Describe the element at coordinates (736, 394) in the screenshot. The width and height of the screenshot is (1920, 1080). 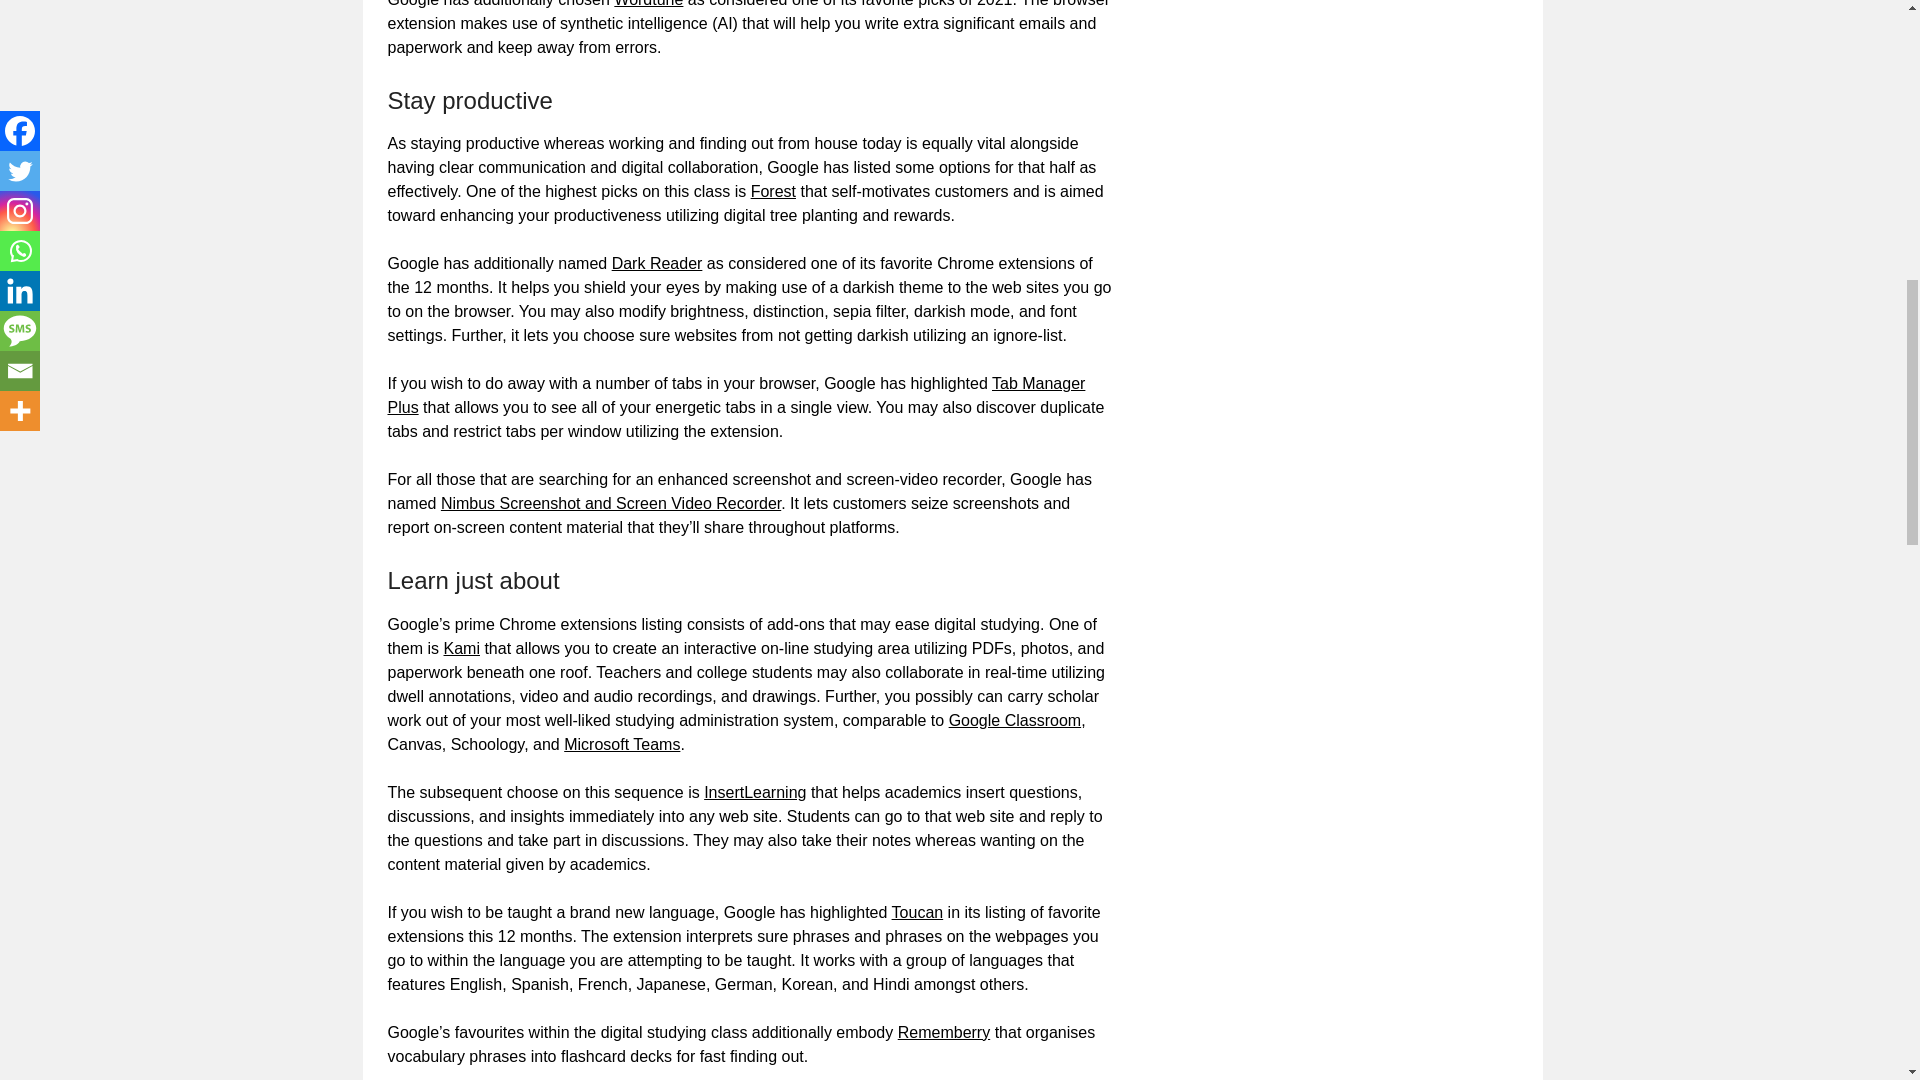
I see `Tab Manager Plus` at that location.